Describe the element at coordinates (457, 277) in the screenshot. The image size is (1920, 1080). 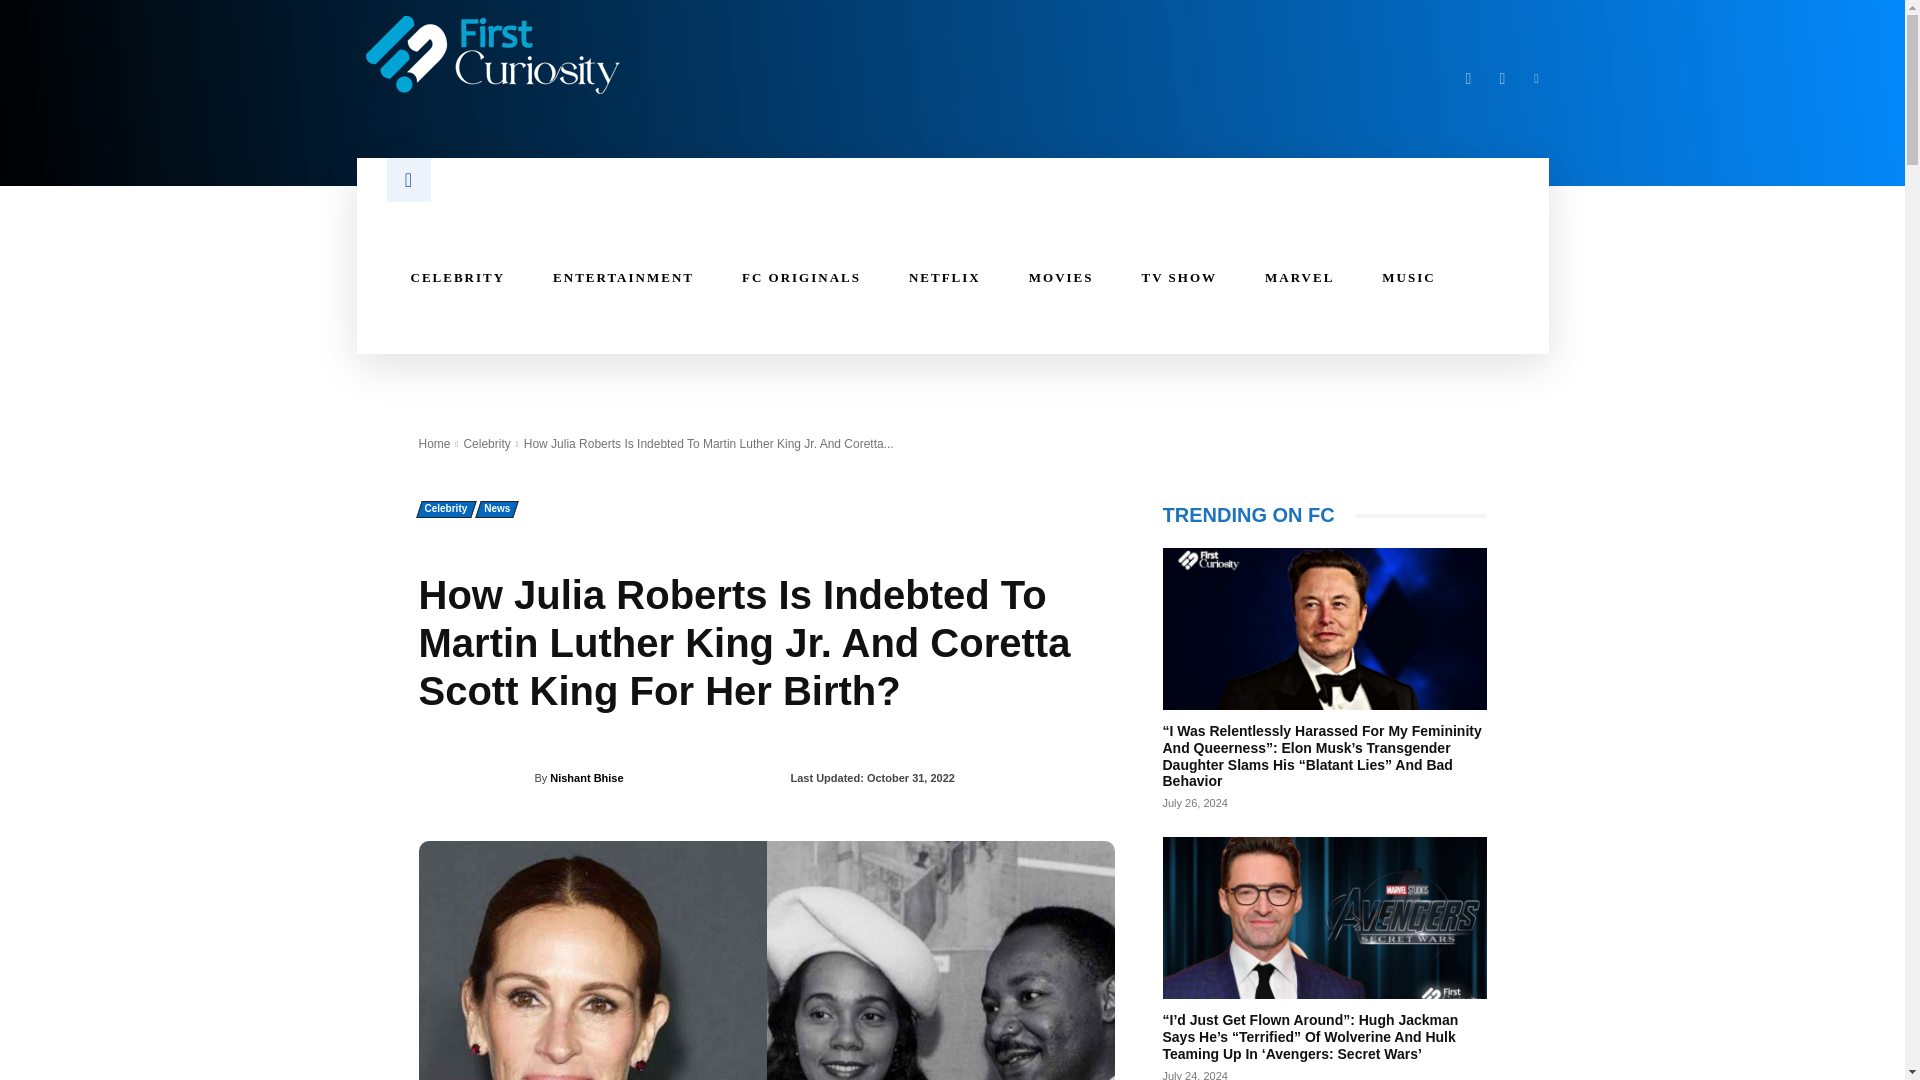
I see `CELEBRITY` at that location.